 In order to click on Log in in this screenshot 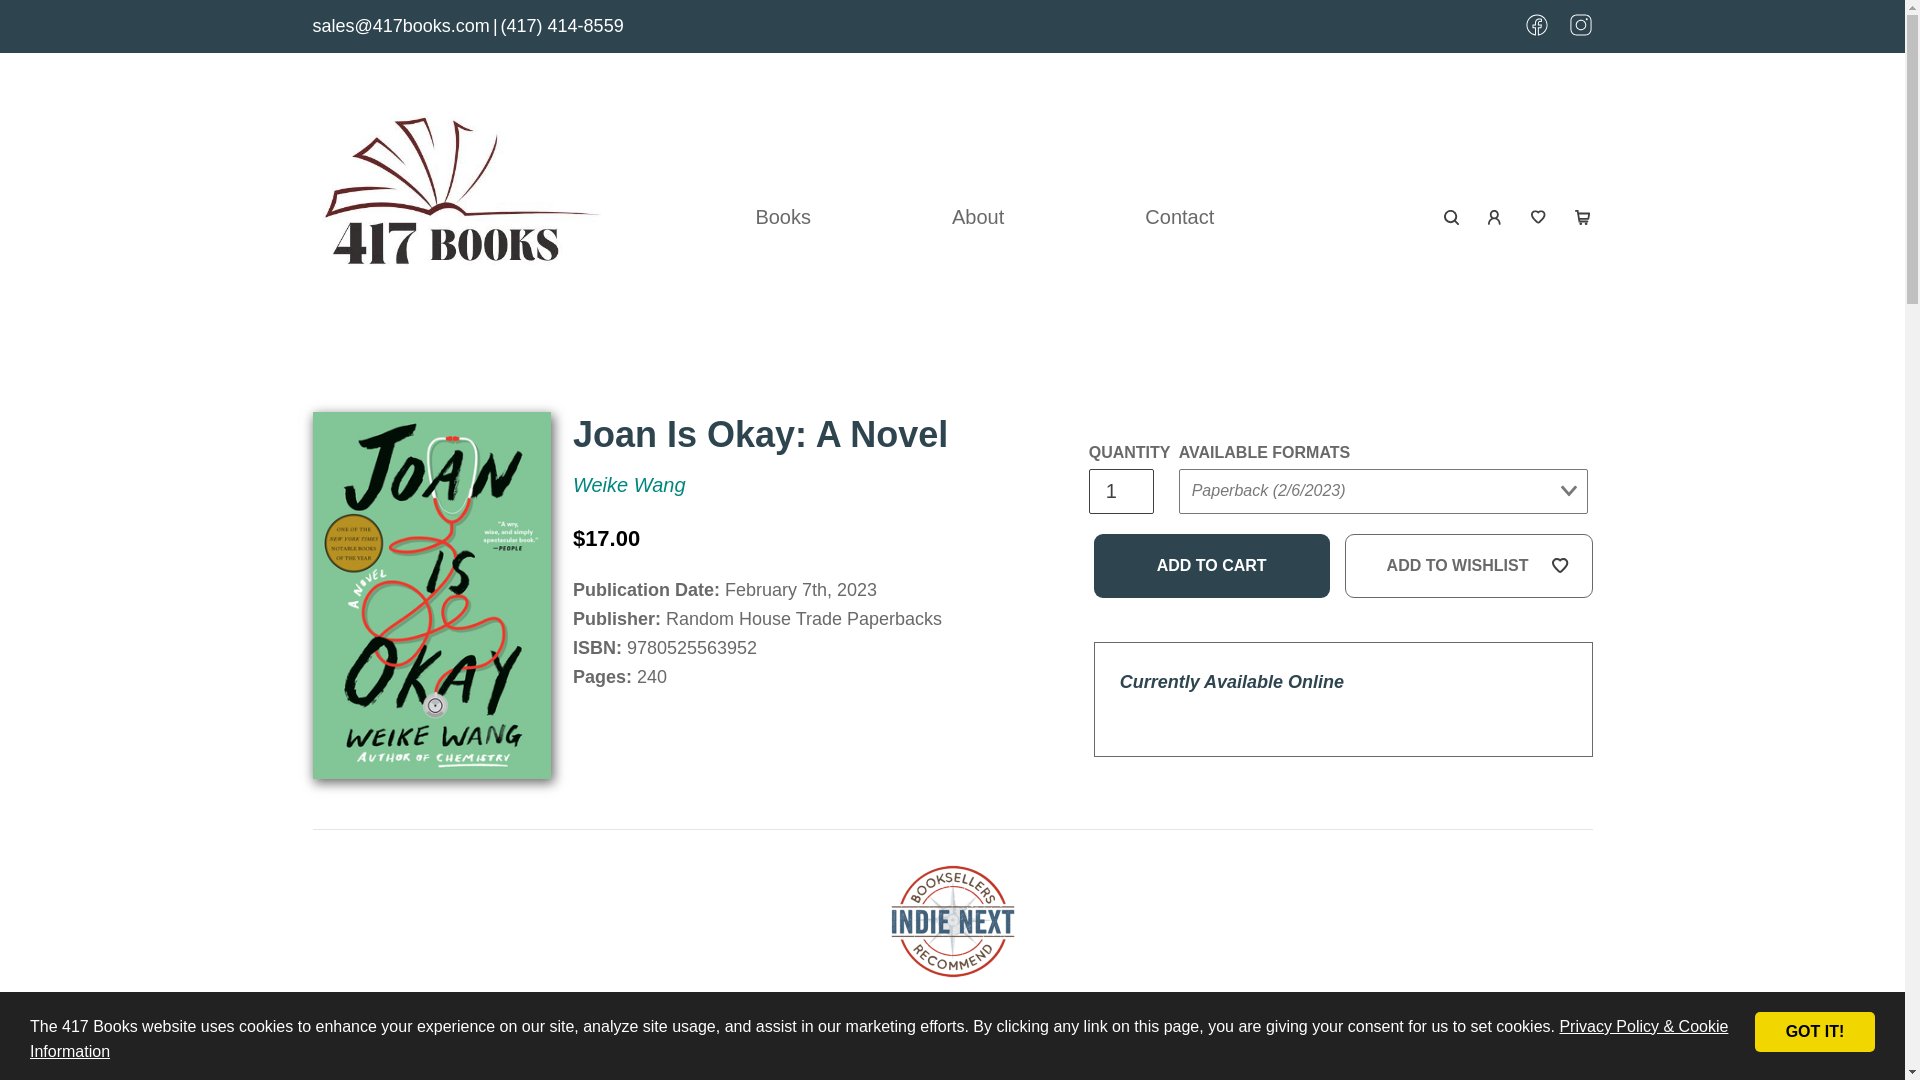, I will do `click(1496, 216)`.